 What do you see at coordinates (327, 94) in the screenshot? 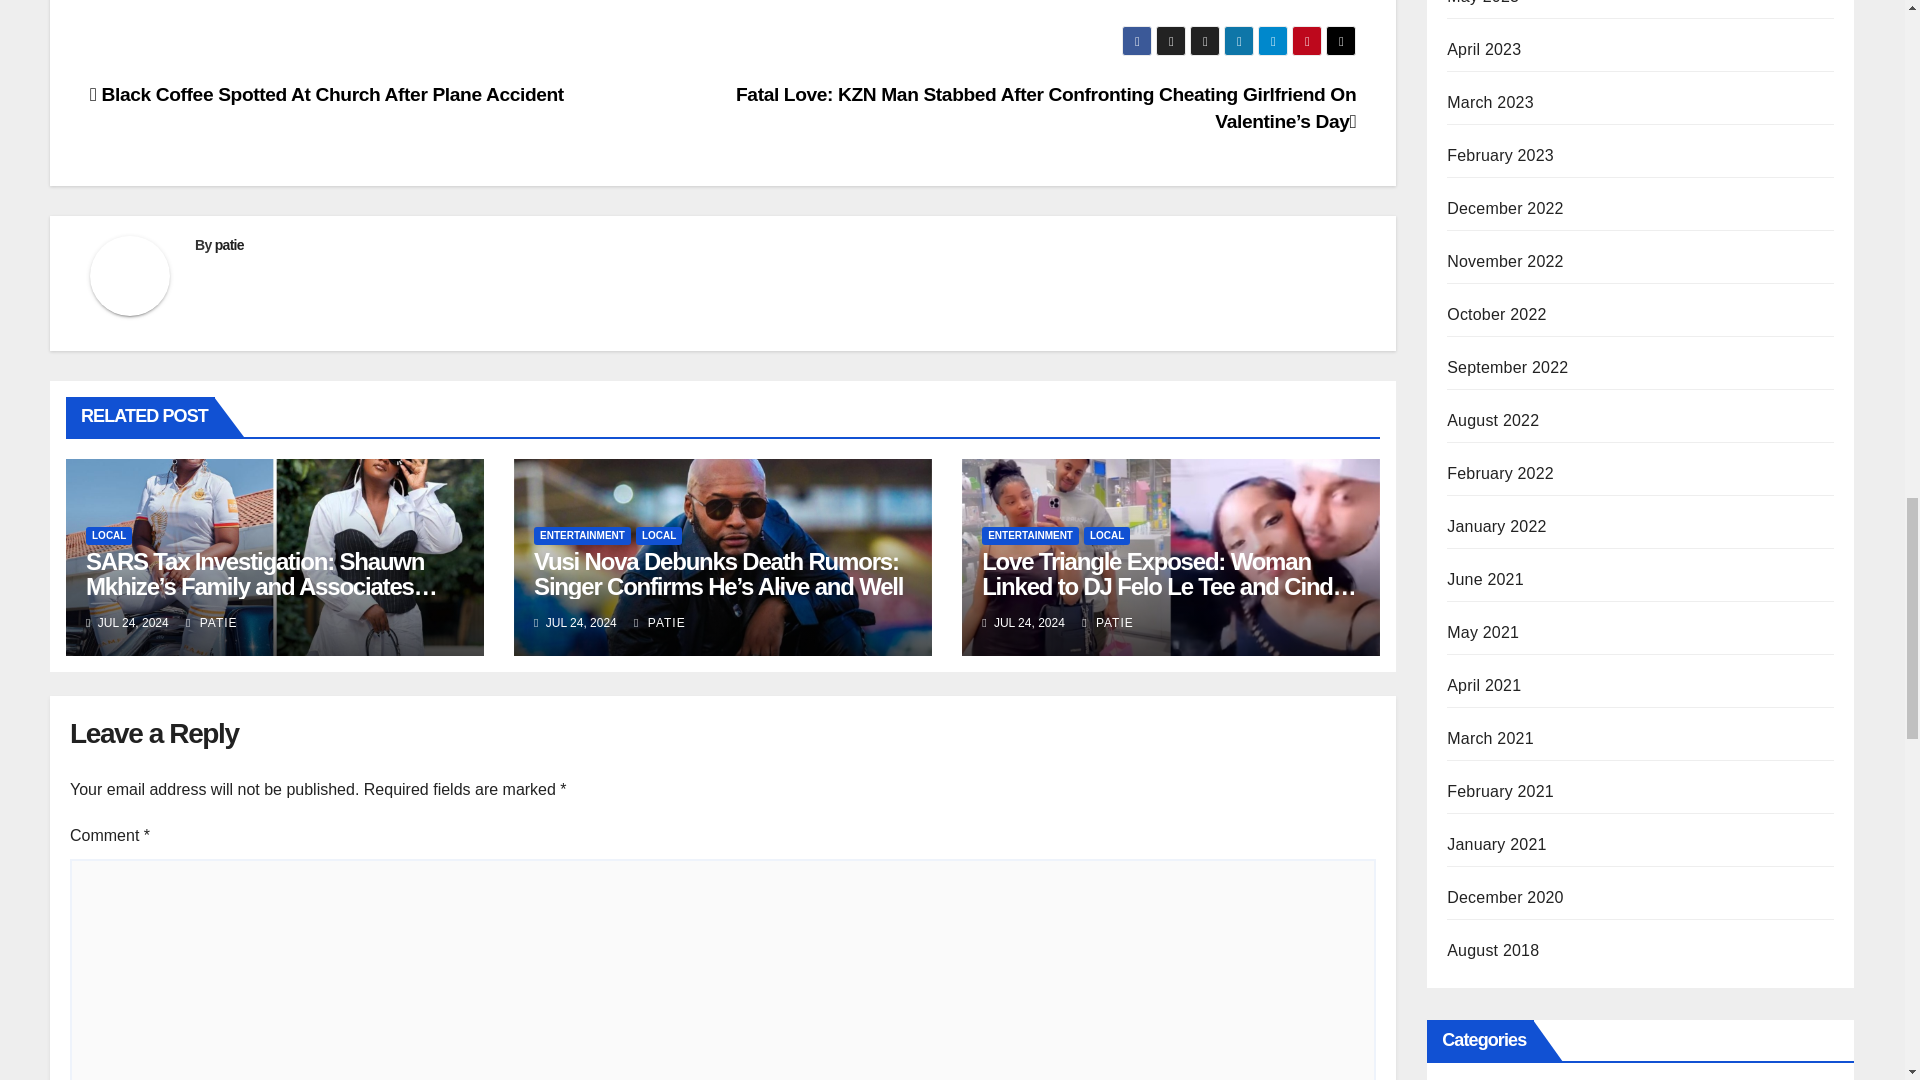
I see `Black Coffee Spotted At Church After Plane Accident` at bounding box center [327, 94].